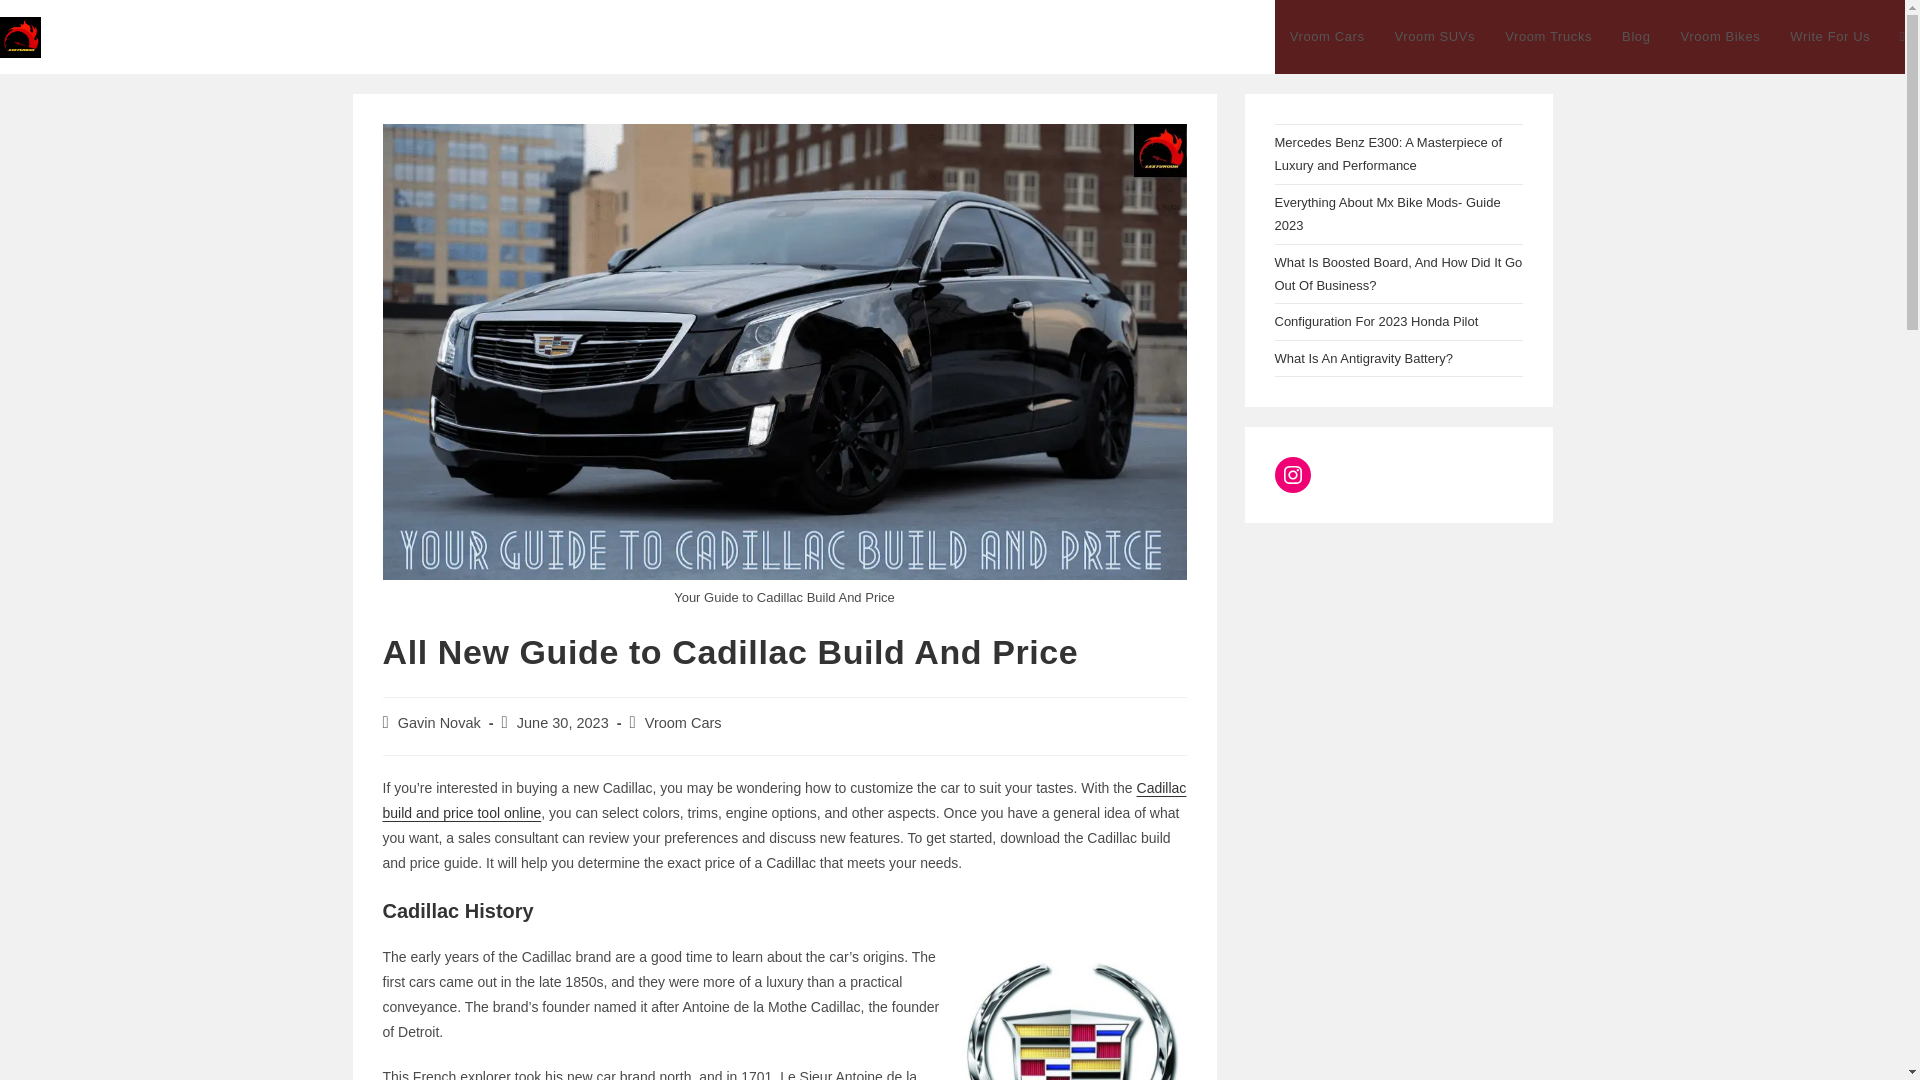 Image resolution: width=1920 pixels, height=1080 pixels. What do you see at coordinates (683, 722) in the screenshot?
I see `Vroom Cars` at bounding box center [683, 722].